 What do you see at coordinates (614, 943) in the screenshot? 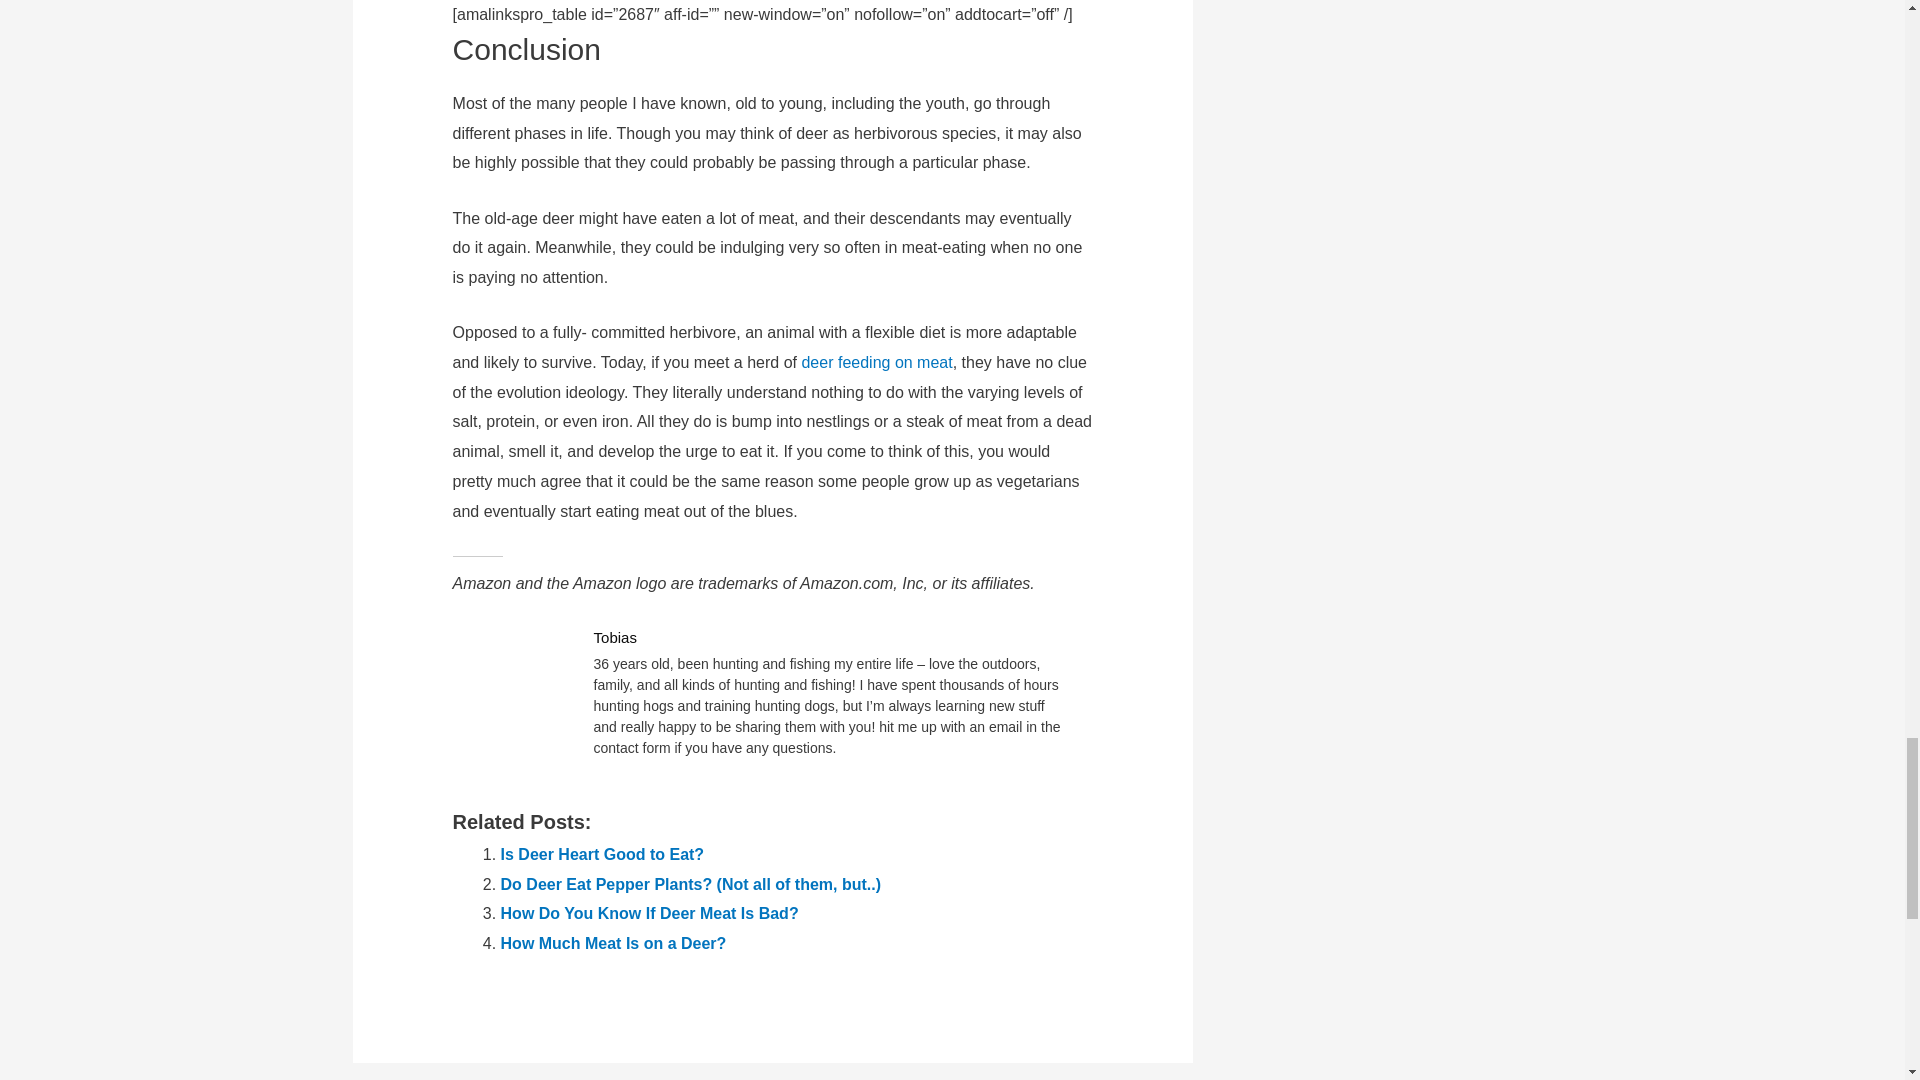
I see `How Much Meat Is on a Deer?` at bounding box center [614, 943].